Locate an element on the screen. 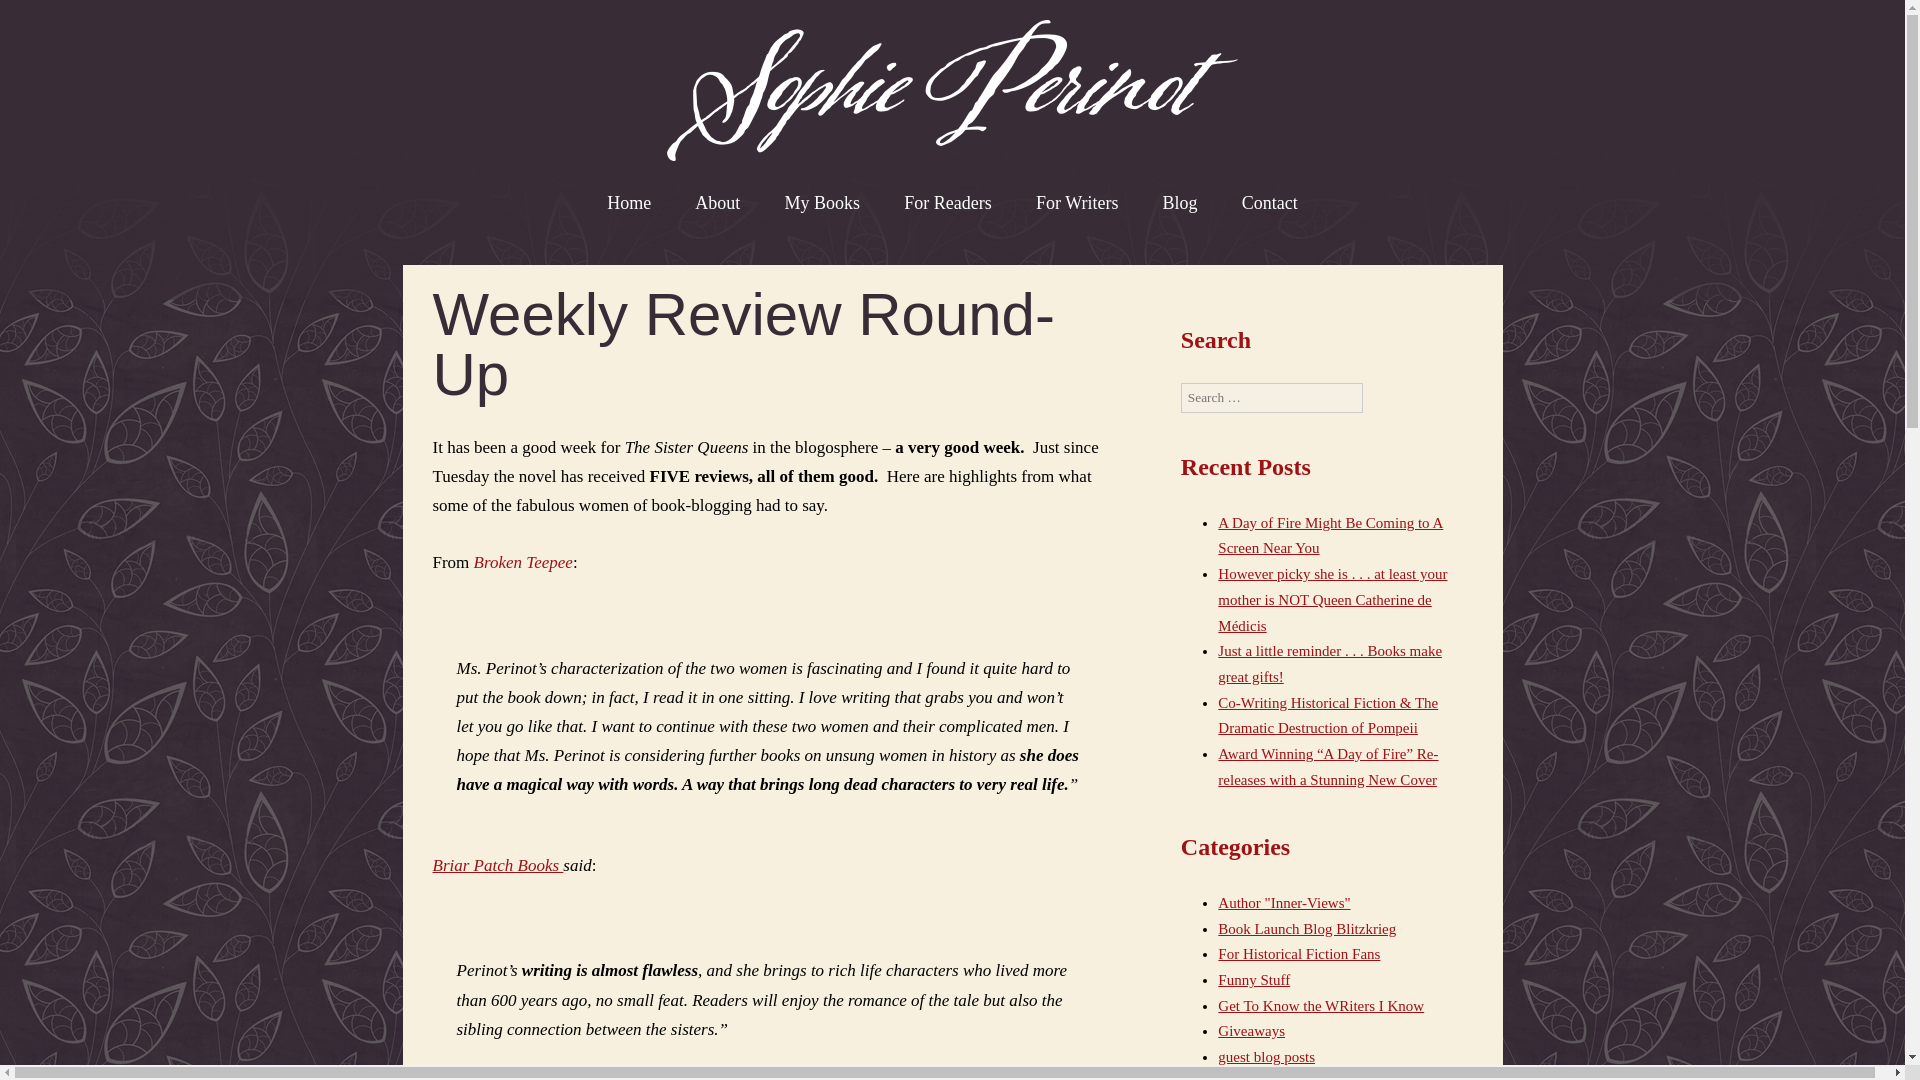 The height and width of the screenshot is (1080, 1920). Sophie Perinot is located at coordinates (952, 90).